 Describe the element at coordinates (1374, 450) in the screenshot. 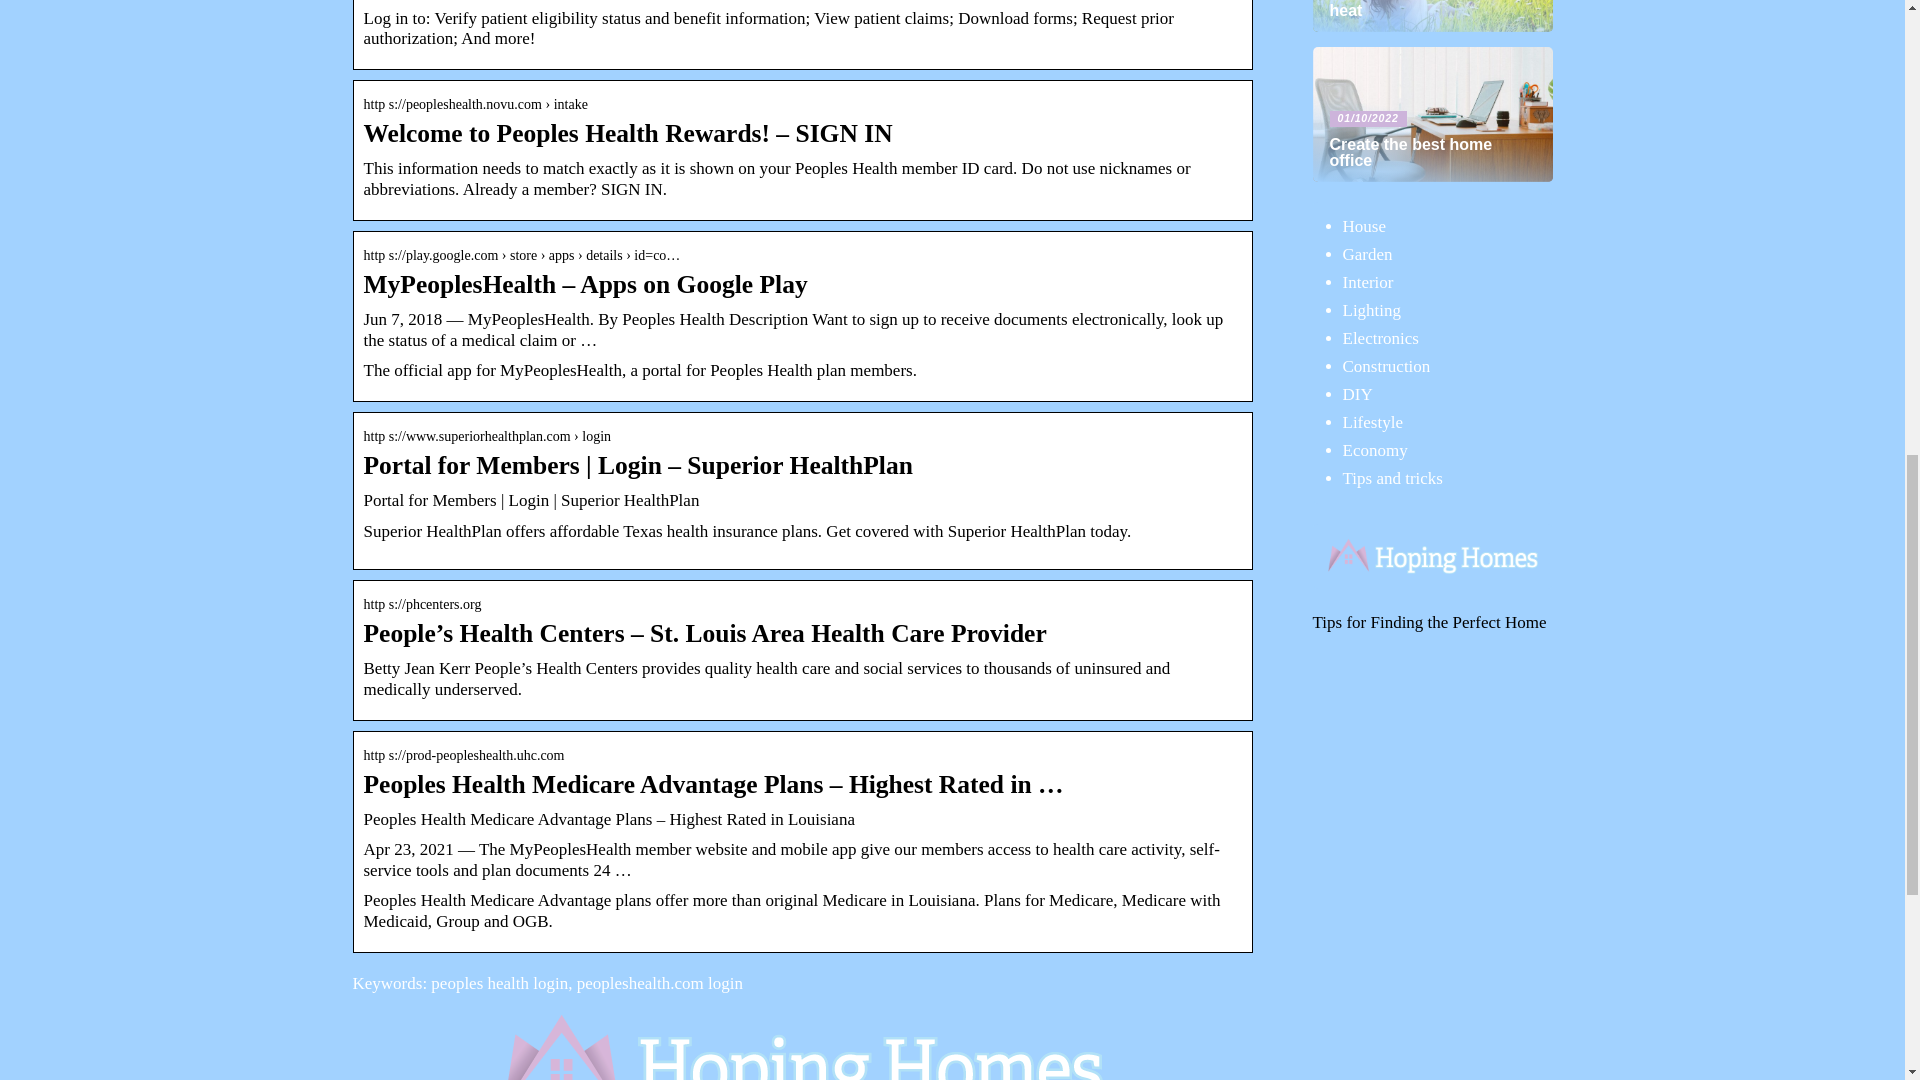

I see `Economy` at that location.